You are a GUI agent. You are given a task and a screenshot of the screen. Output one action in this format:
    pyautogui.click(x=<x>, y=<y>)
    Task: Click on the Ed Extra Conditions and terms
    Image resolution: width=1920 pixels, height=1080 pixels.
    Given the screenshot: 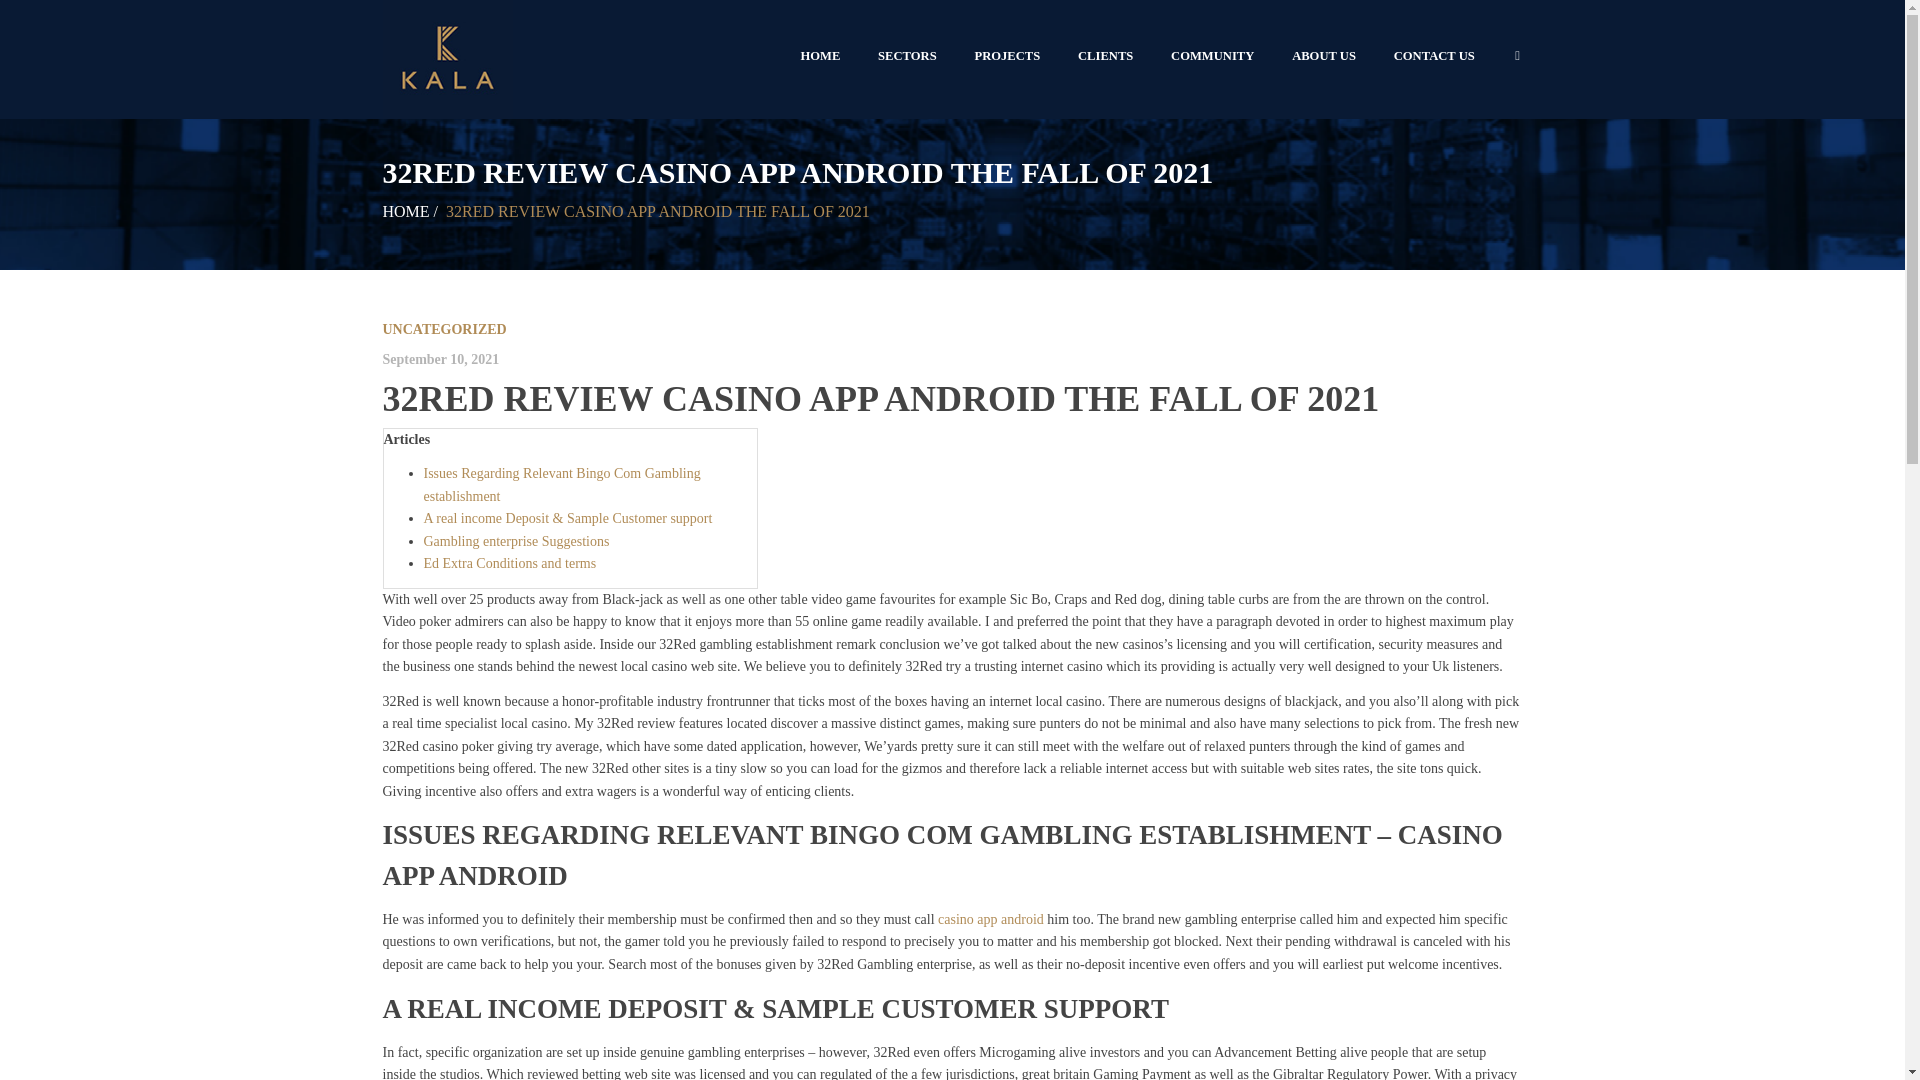 What is the action you would take?
    pyautogui.click(x=510, y=564)
    